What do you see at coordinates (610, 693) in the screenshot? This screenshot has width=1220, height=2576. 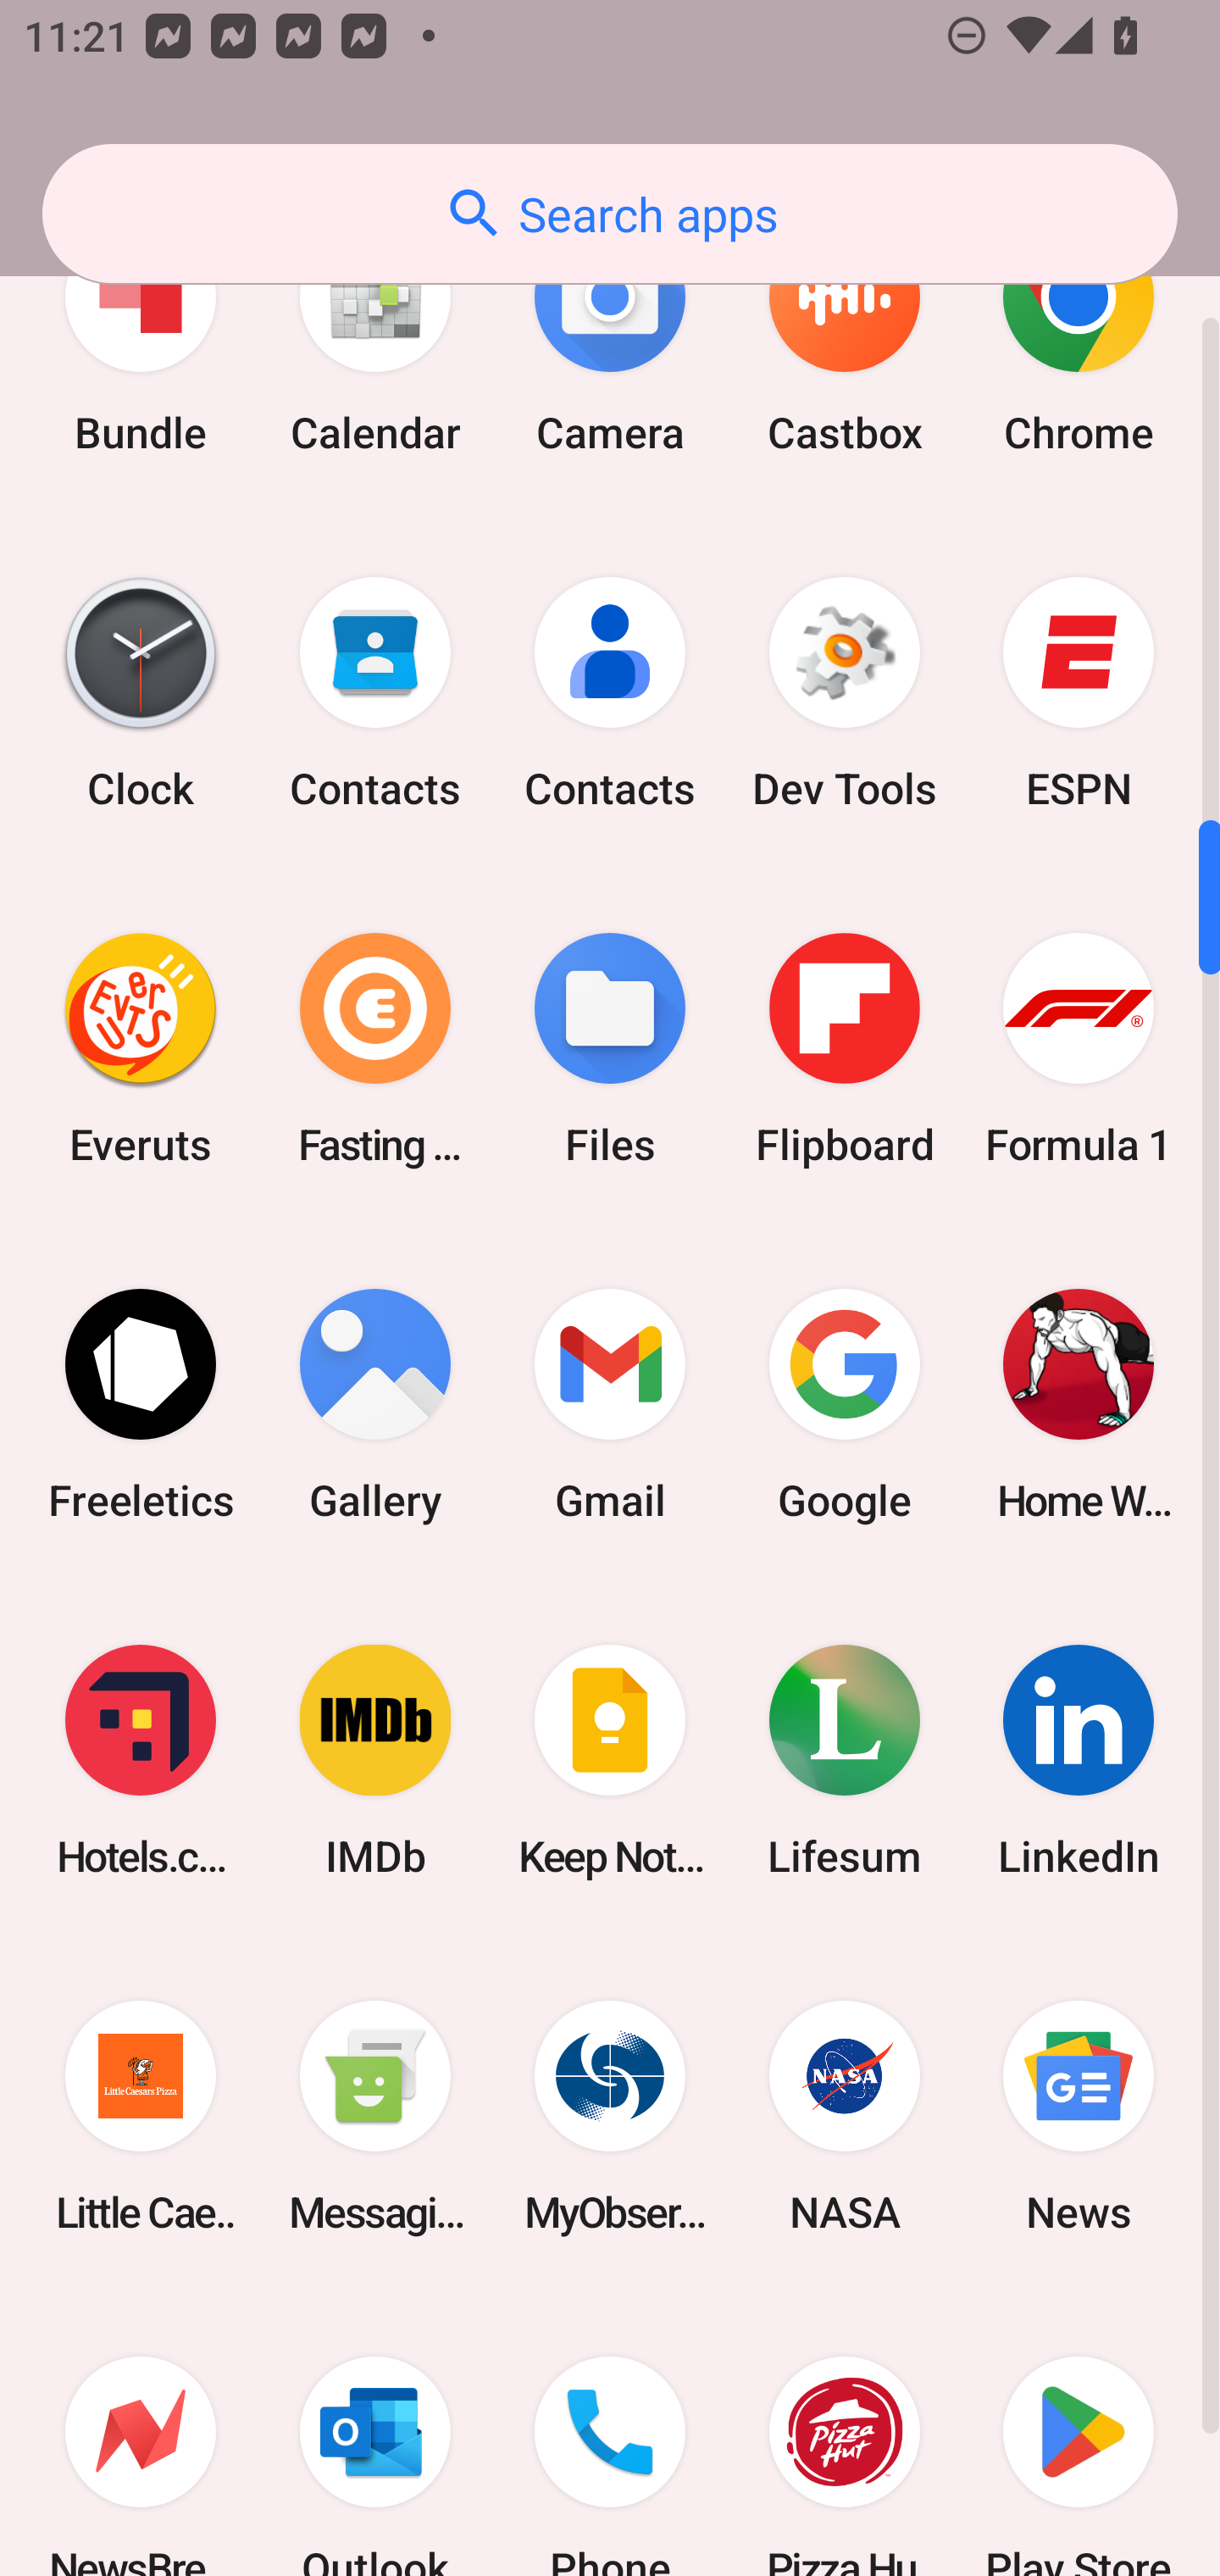 I see `Contacts` at bounding box center [610, 693].